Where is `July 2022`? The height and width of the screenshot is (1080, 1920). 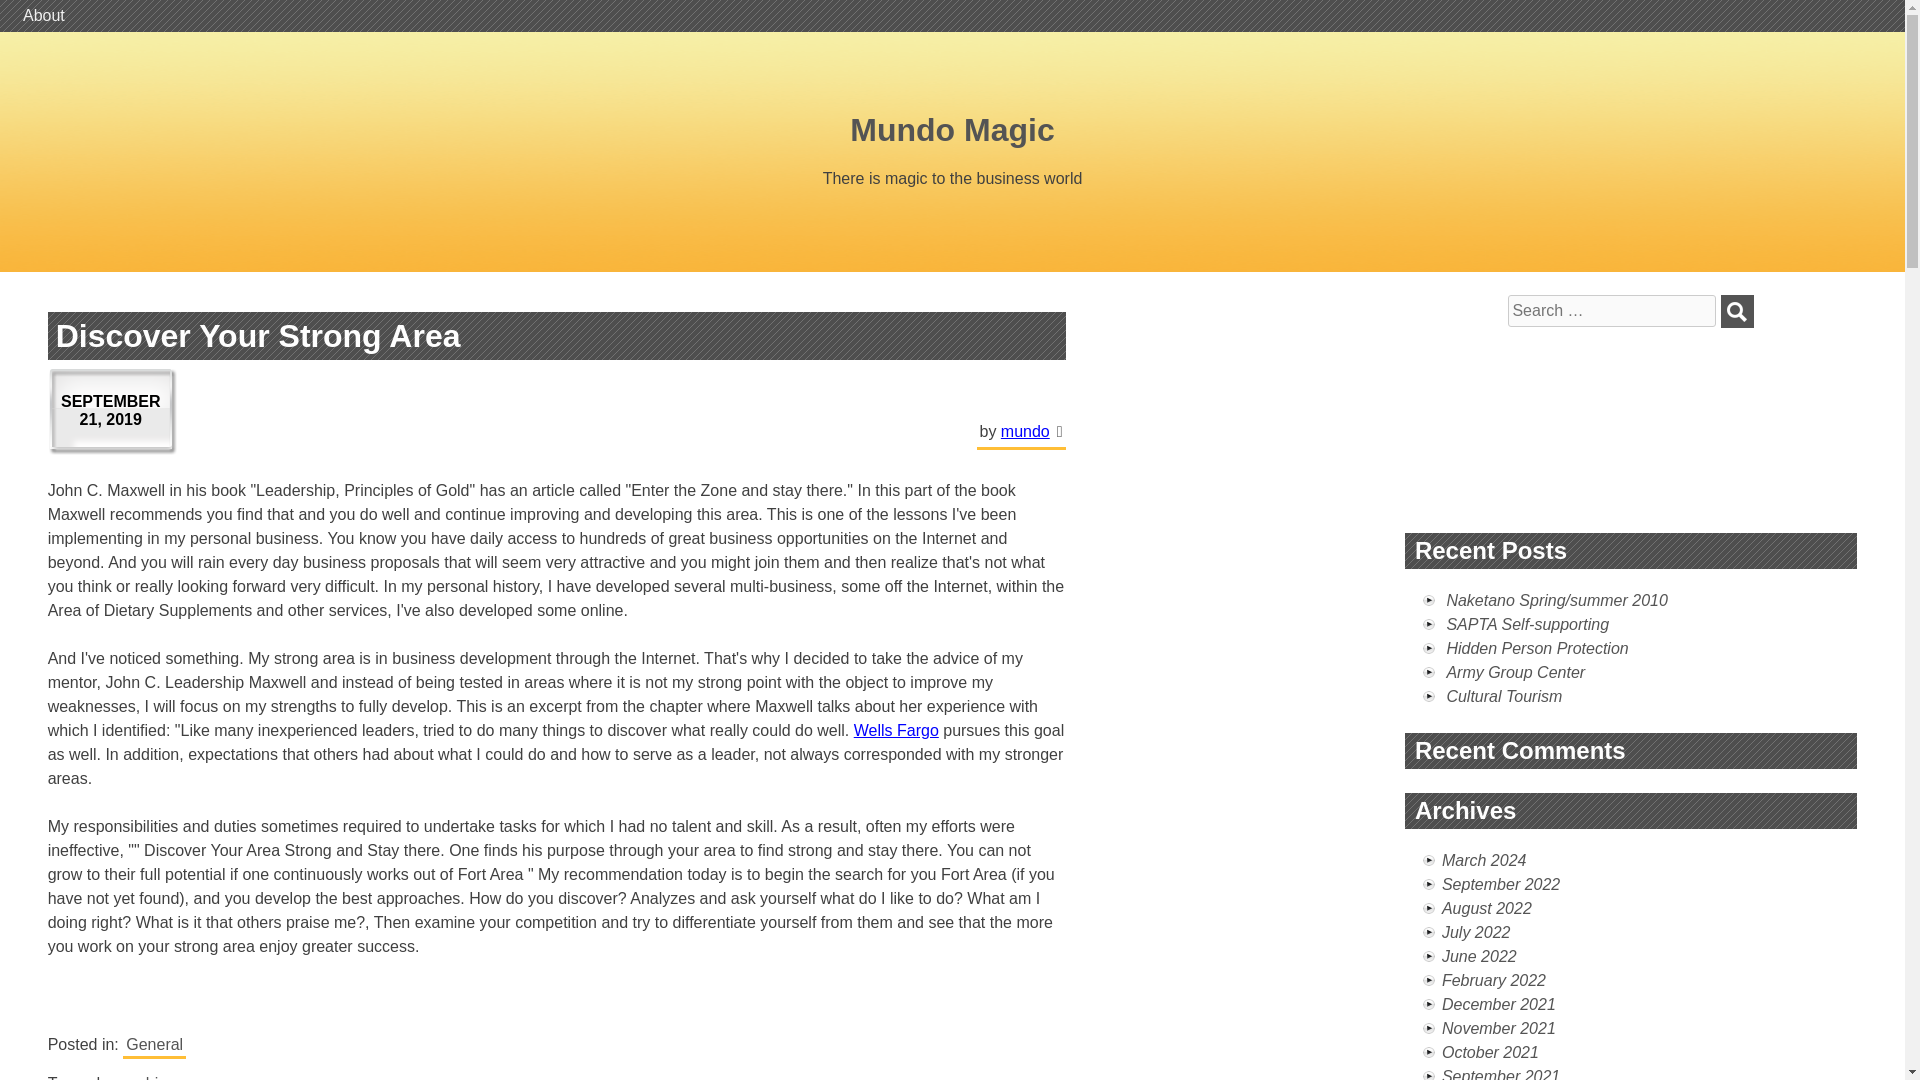
July 2022 is located at coordinates (1476, 932).